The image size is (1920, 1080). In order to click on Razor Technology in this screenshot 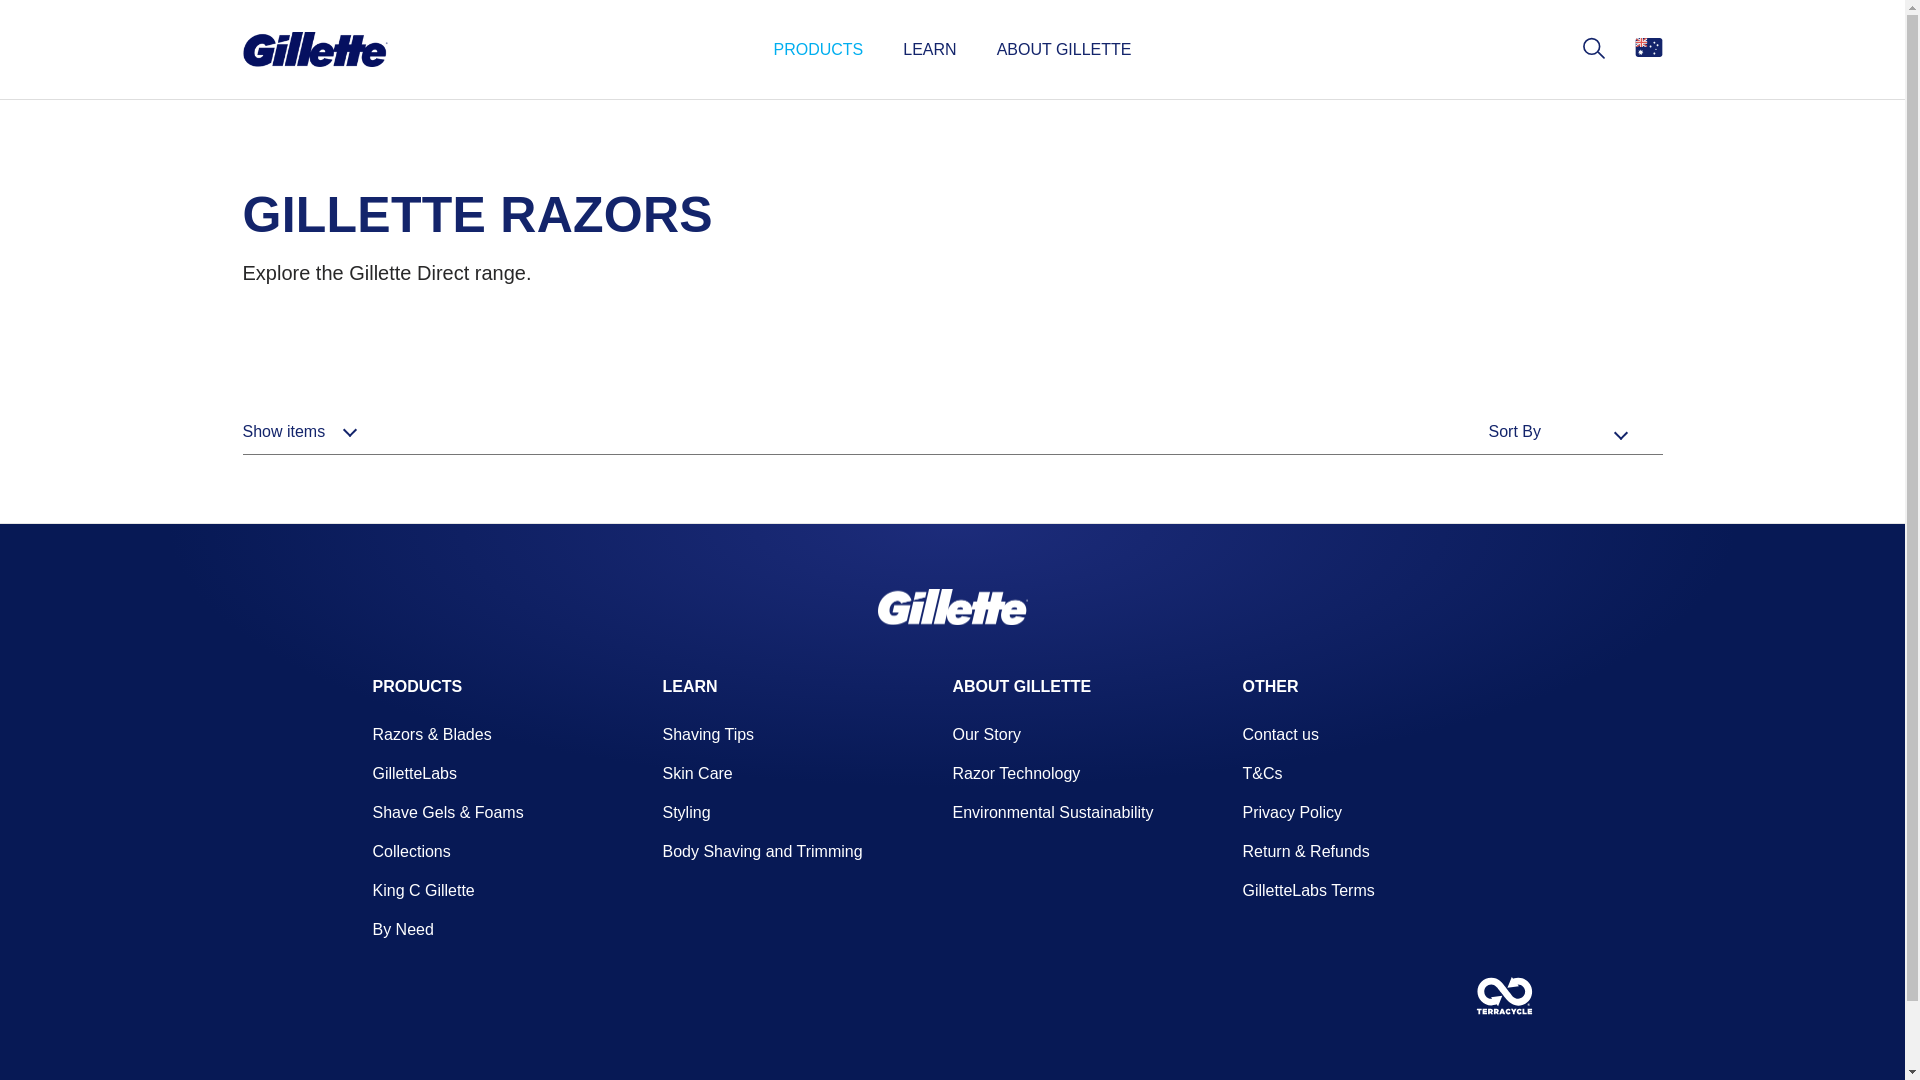, I will do `click(1016, 774)`.